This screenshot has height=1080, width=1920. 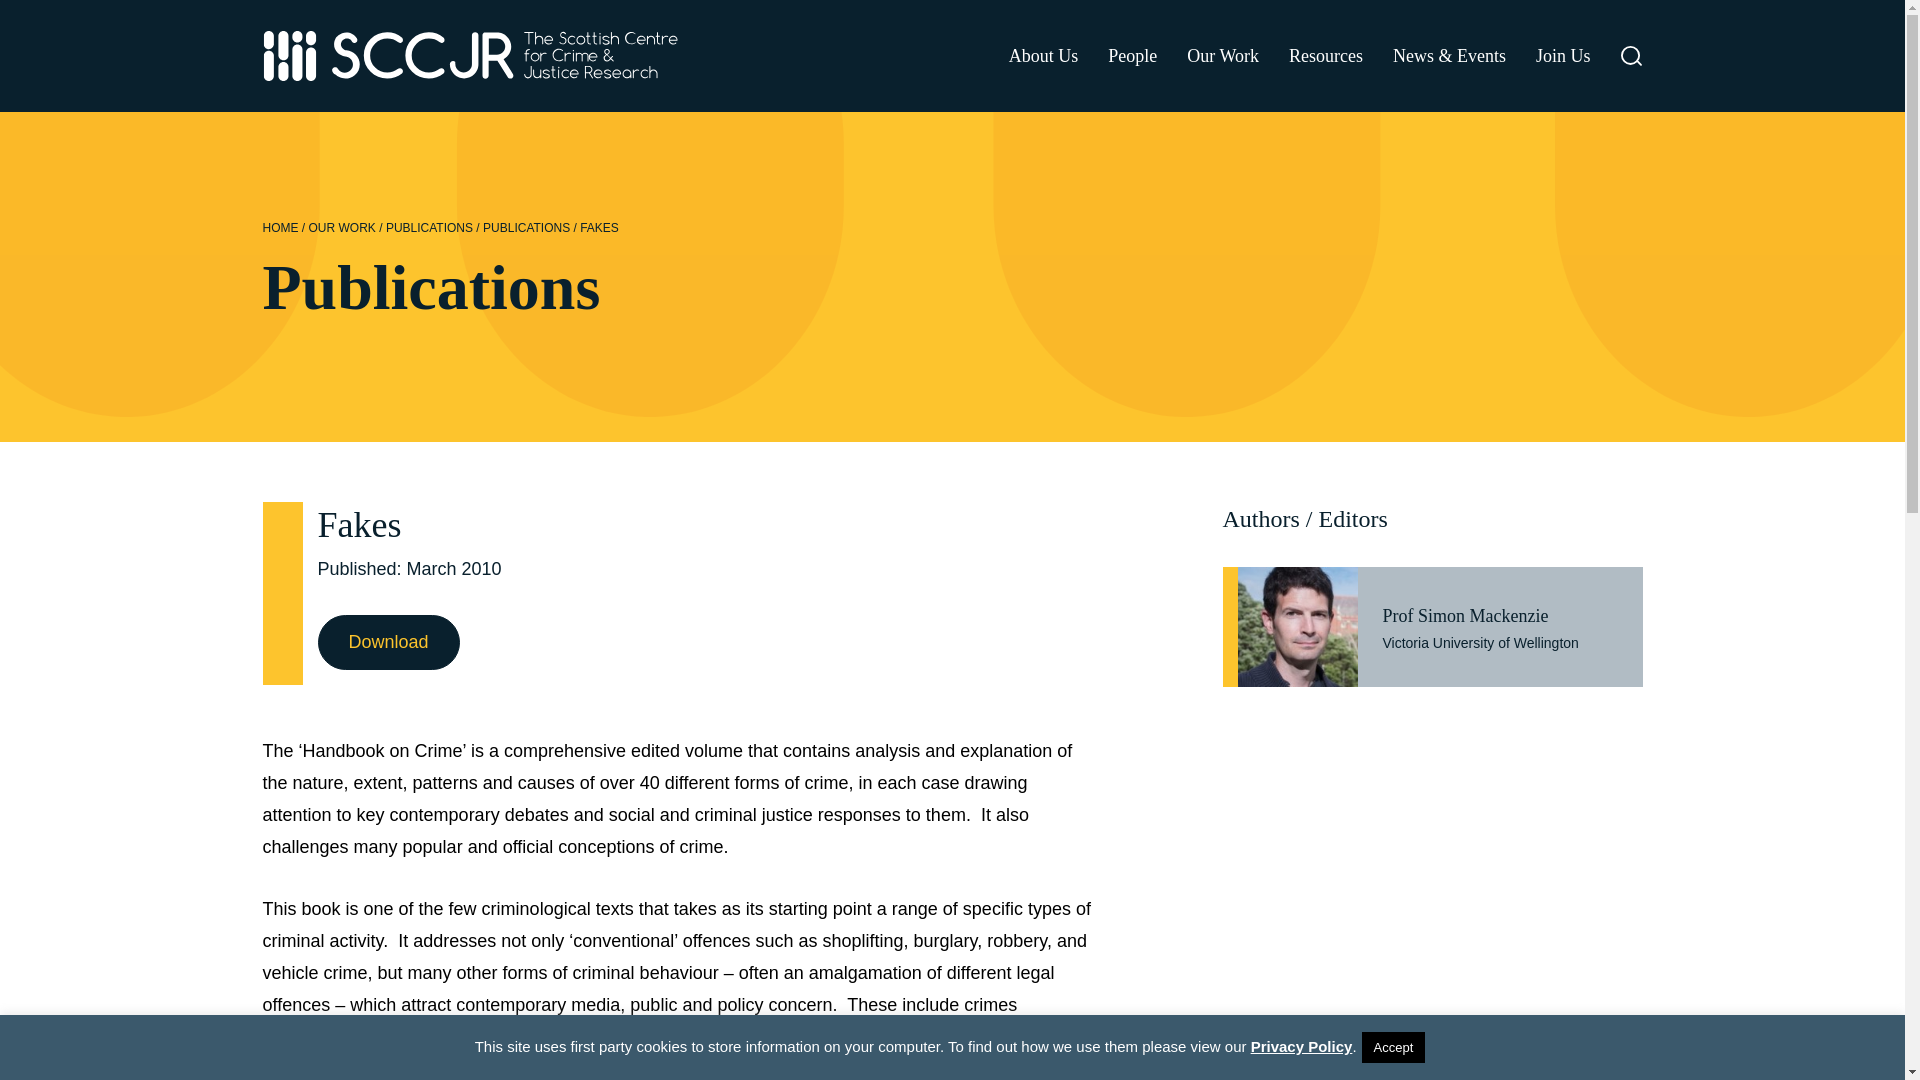 I want to click on Go to SCCJR., so click(x=279, y=228).